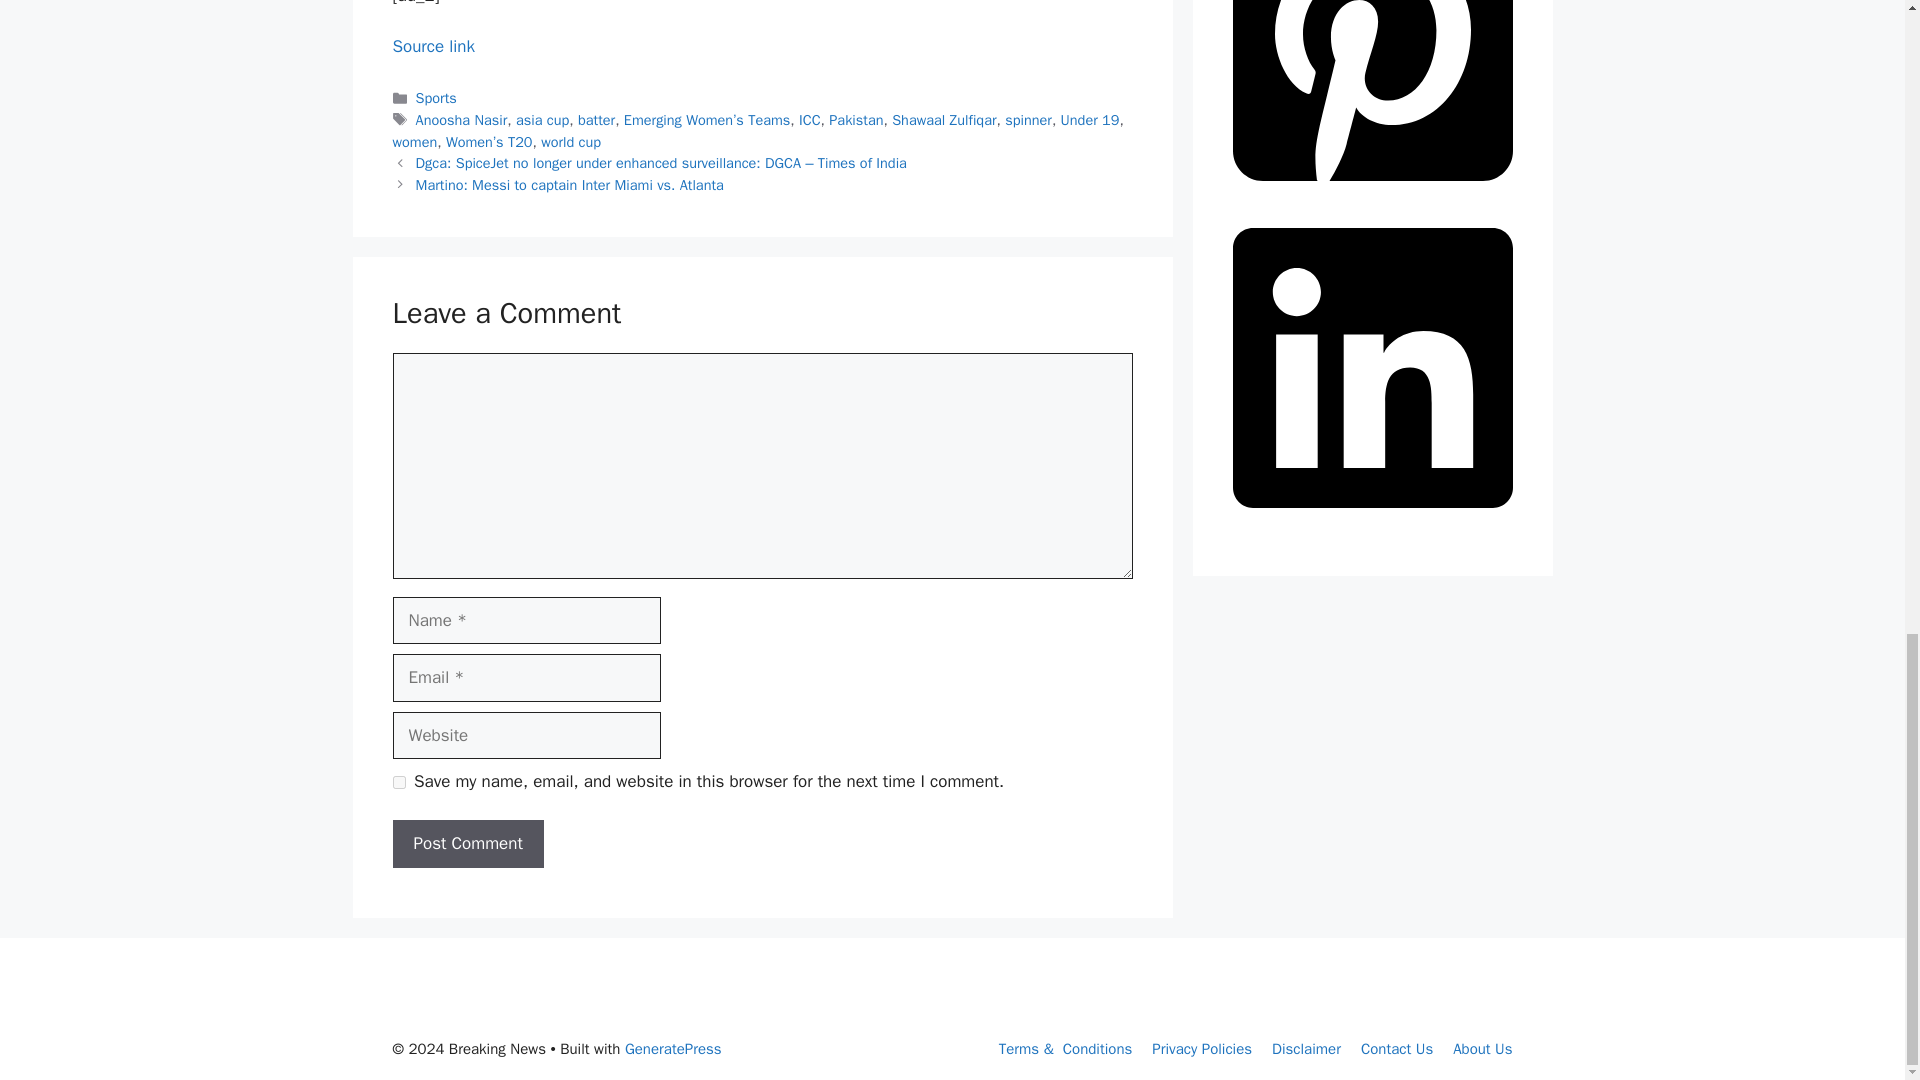  What do you see at coordinates (462, 120) in the screenshot?
I see `Anoosha Nasir` at bounding box center [462, 120].